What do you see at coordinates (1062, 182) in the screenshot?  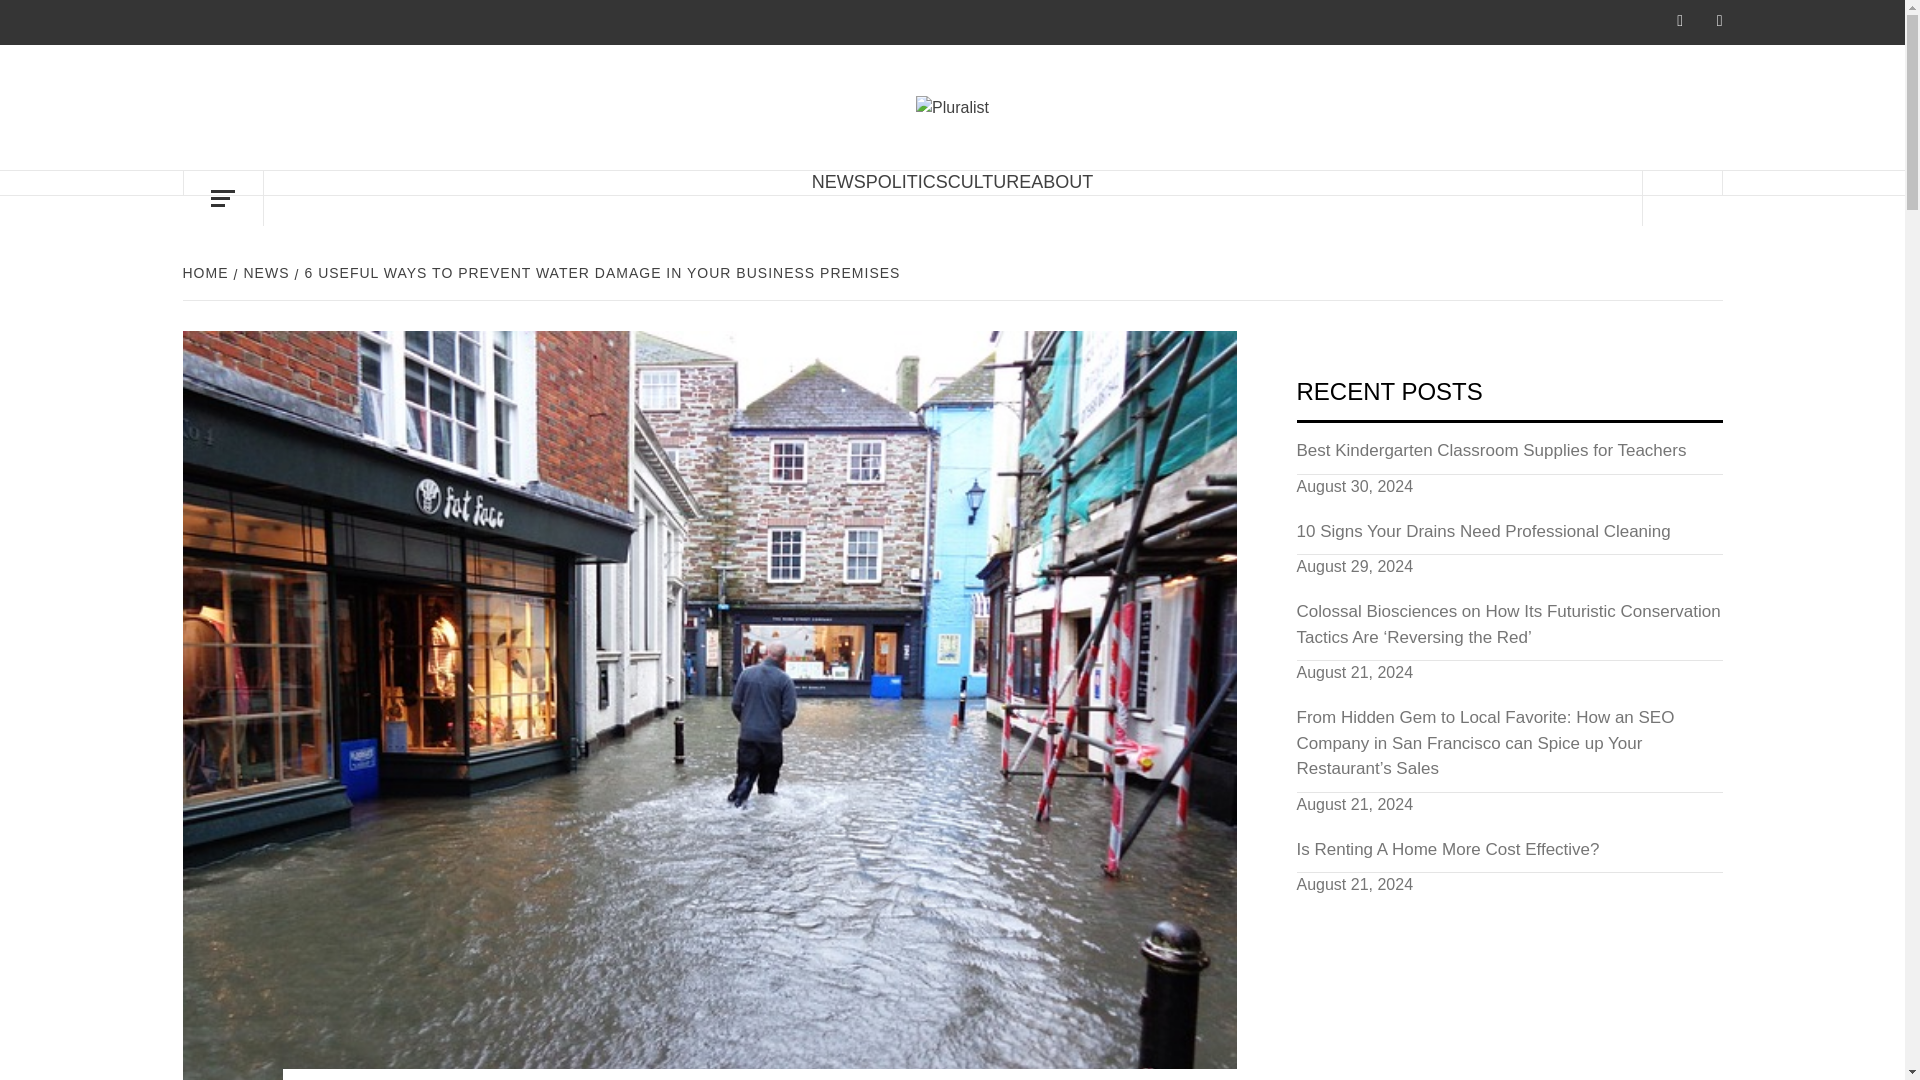 I see `ABOUT` at bounding box center [1062, 182].